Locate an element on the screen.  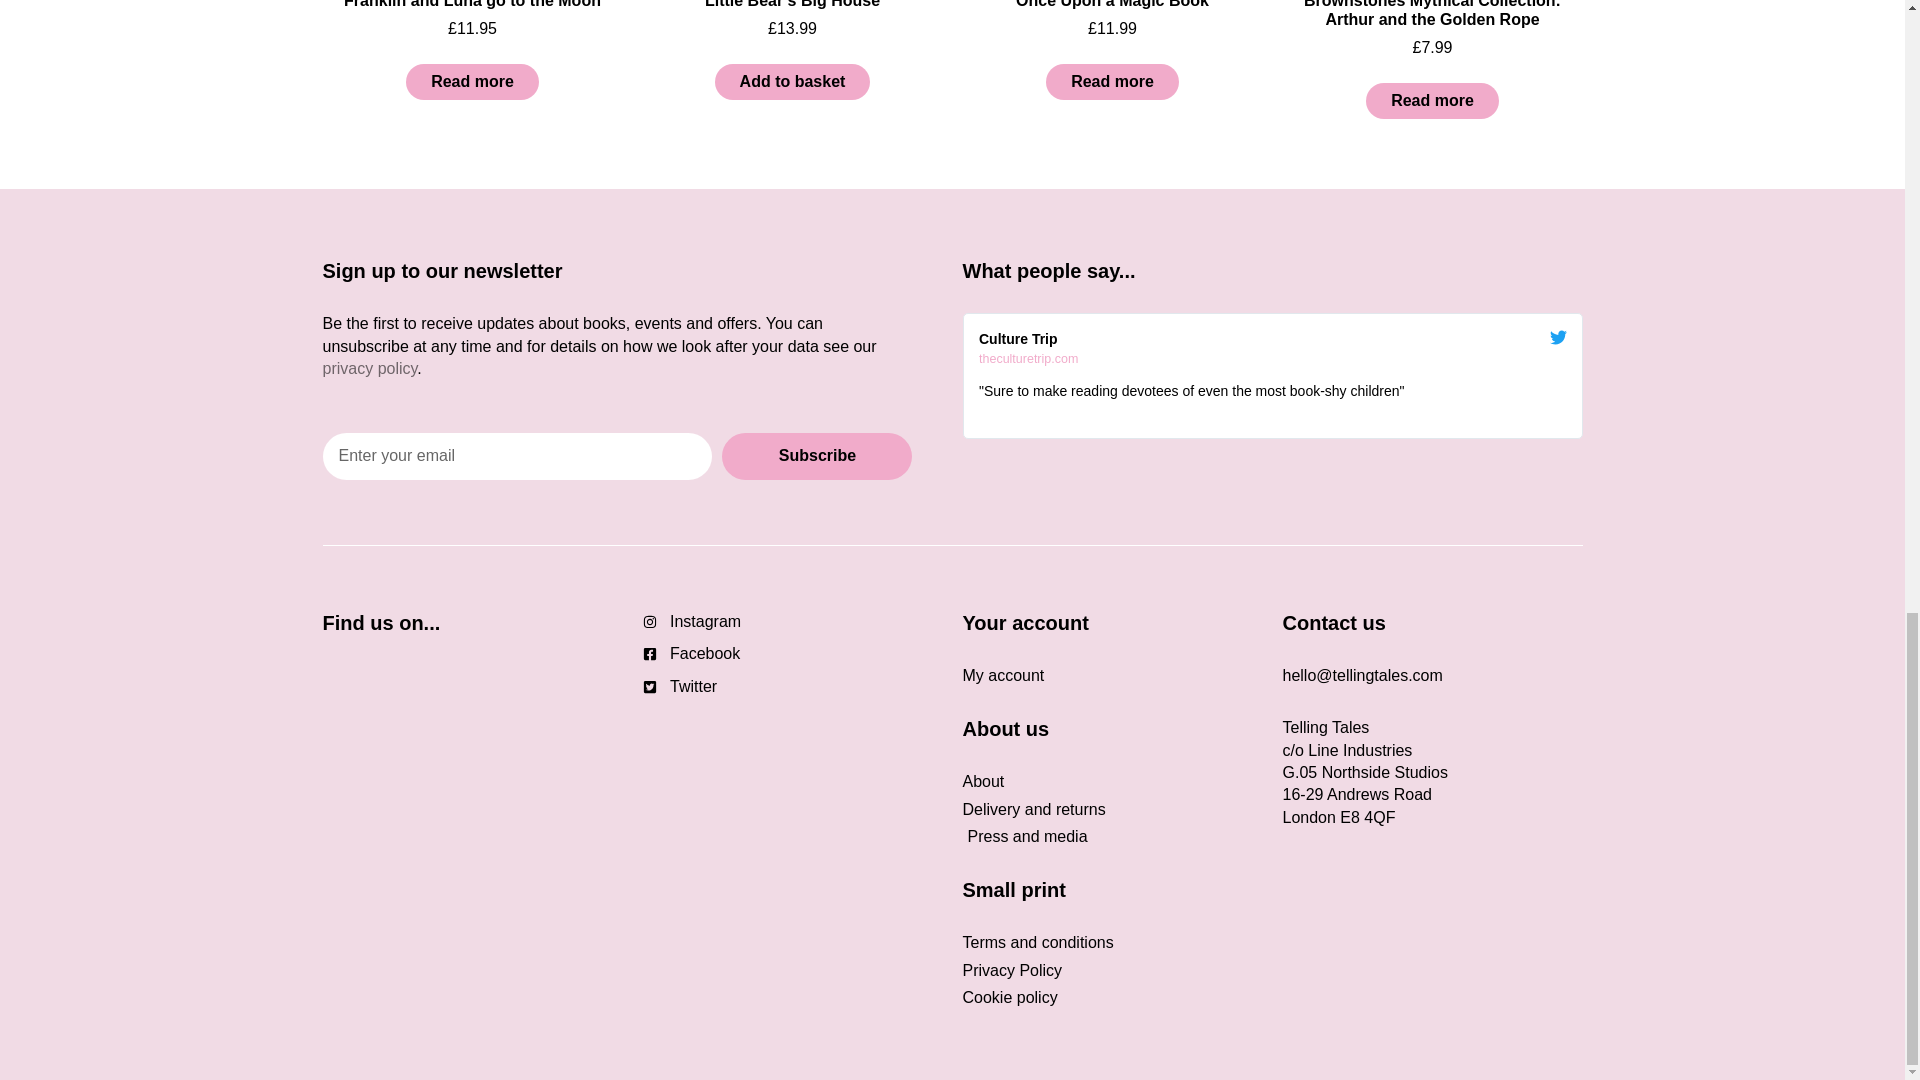
Privacy Policy is located at coordinates (1111, 970).